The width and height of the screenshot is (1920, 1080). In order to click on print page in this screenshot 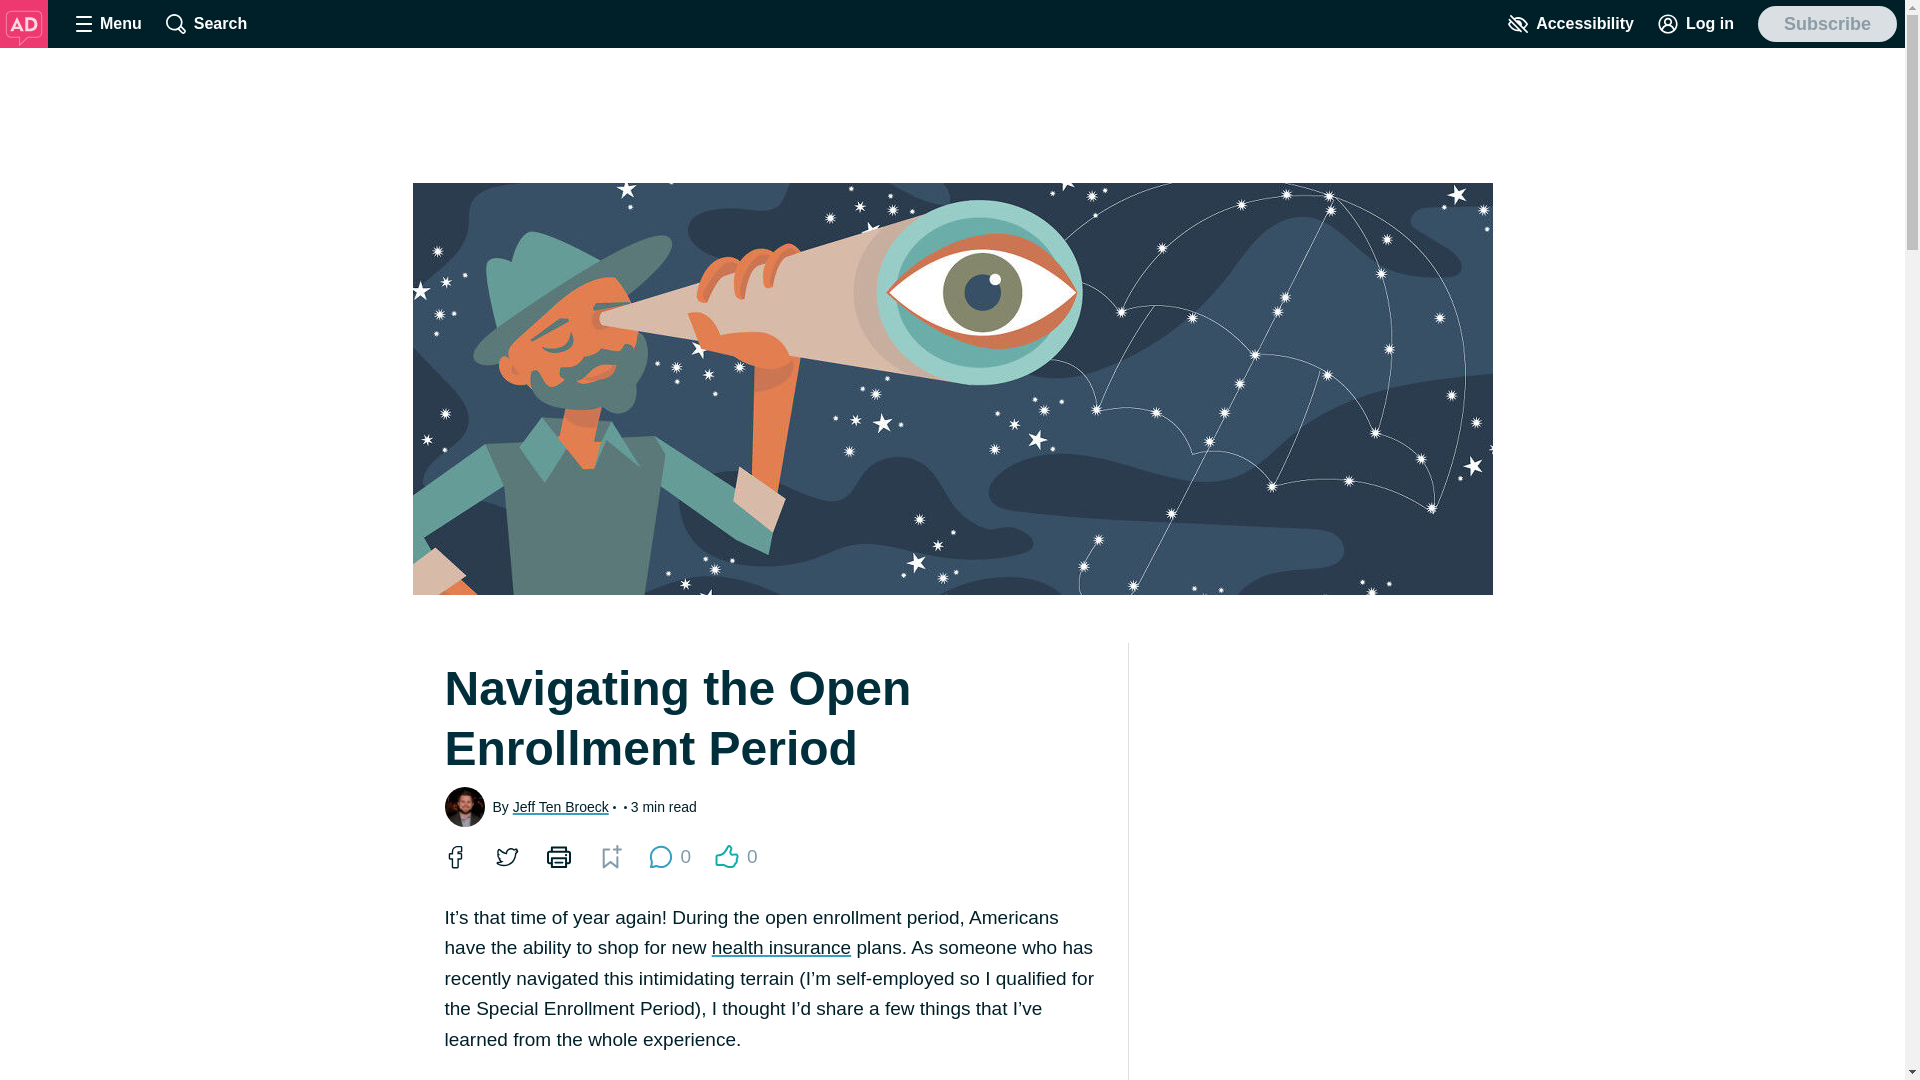, I will do `click(558, 856)`.